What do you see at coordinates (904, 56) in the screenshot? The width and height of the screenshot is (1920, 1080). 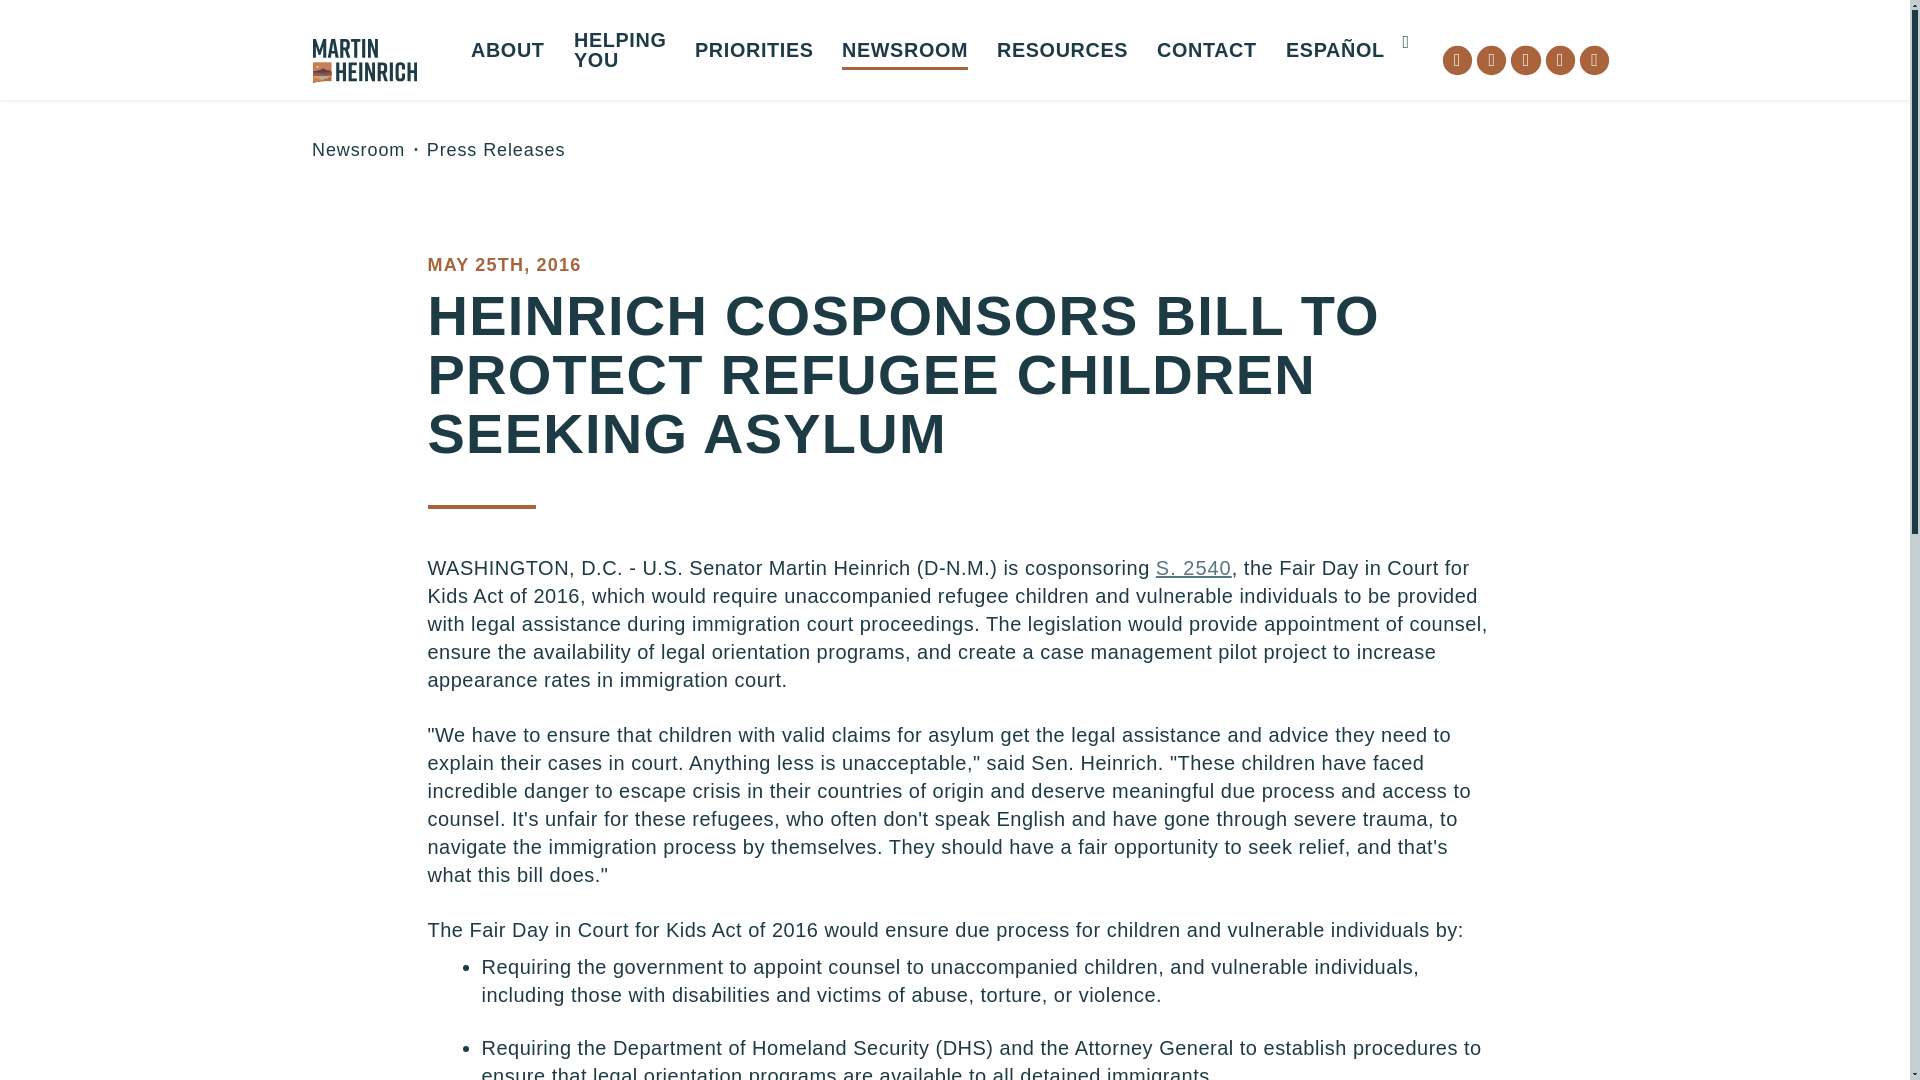 I see `NEWSROOM` at bounding box center [904, 56].